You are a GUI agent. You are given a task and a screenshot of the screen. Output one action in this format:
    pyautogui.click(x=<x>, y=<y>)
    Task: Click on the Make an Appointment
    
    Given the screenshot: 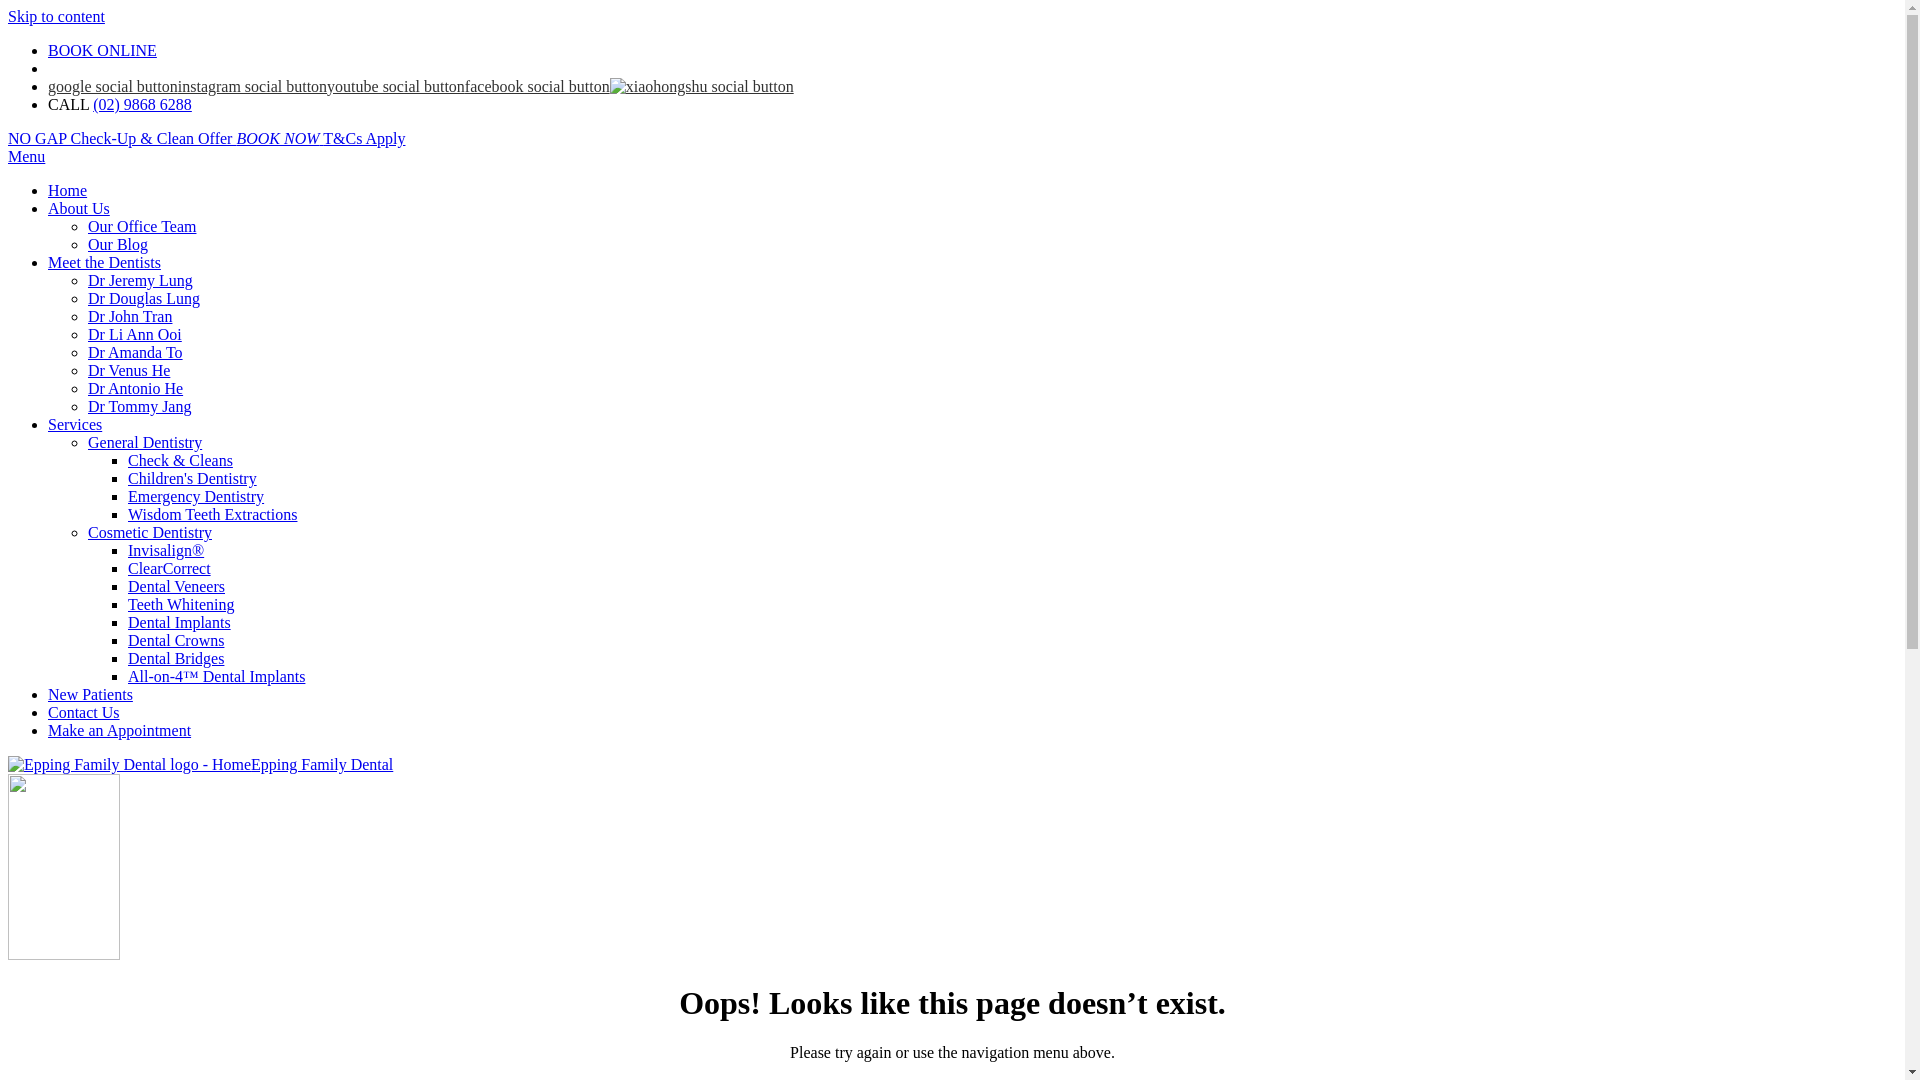 What is the action you would take?
    pyautogui.click(x=120, y=730)
    